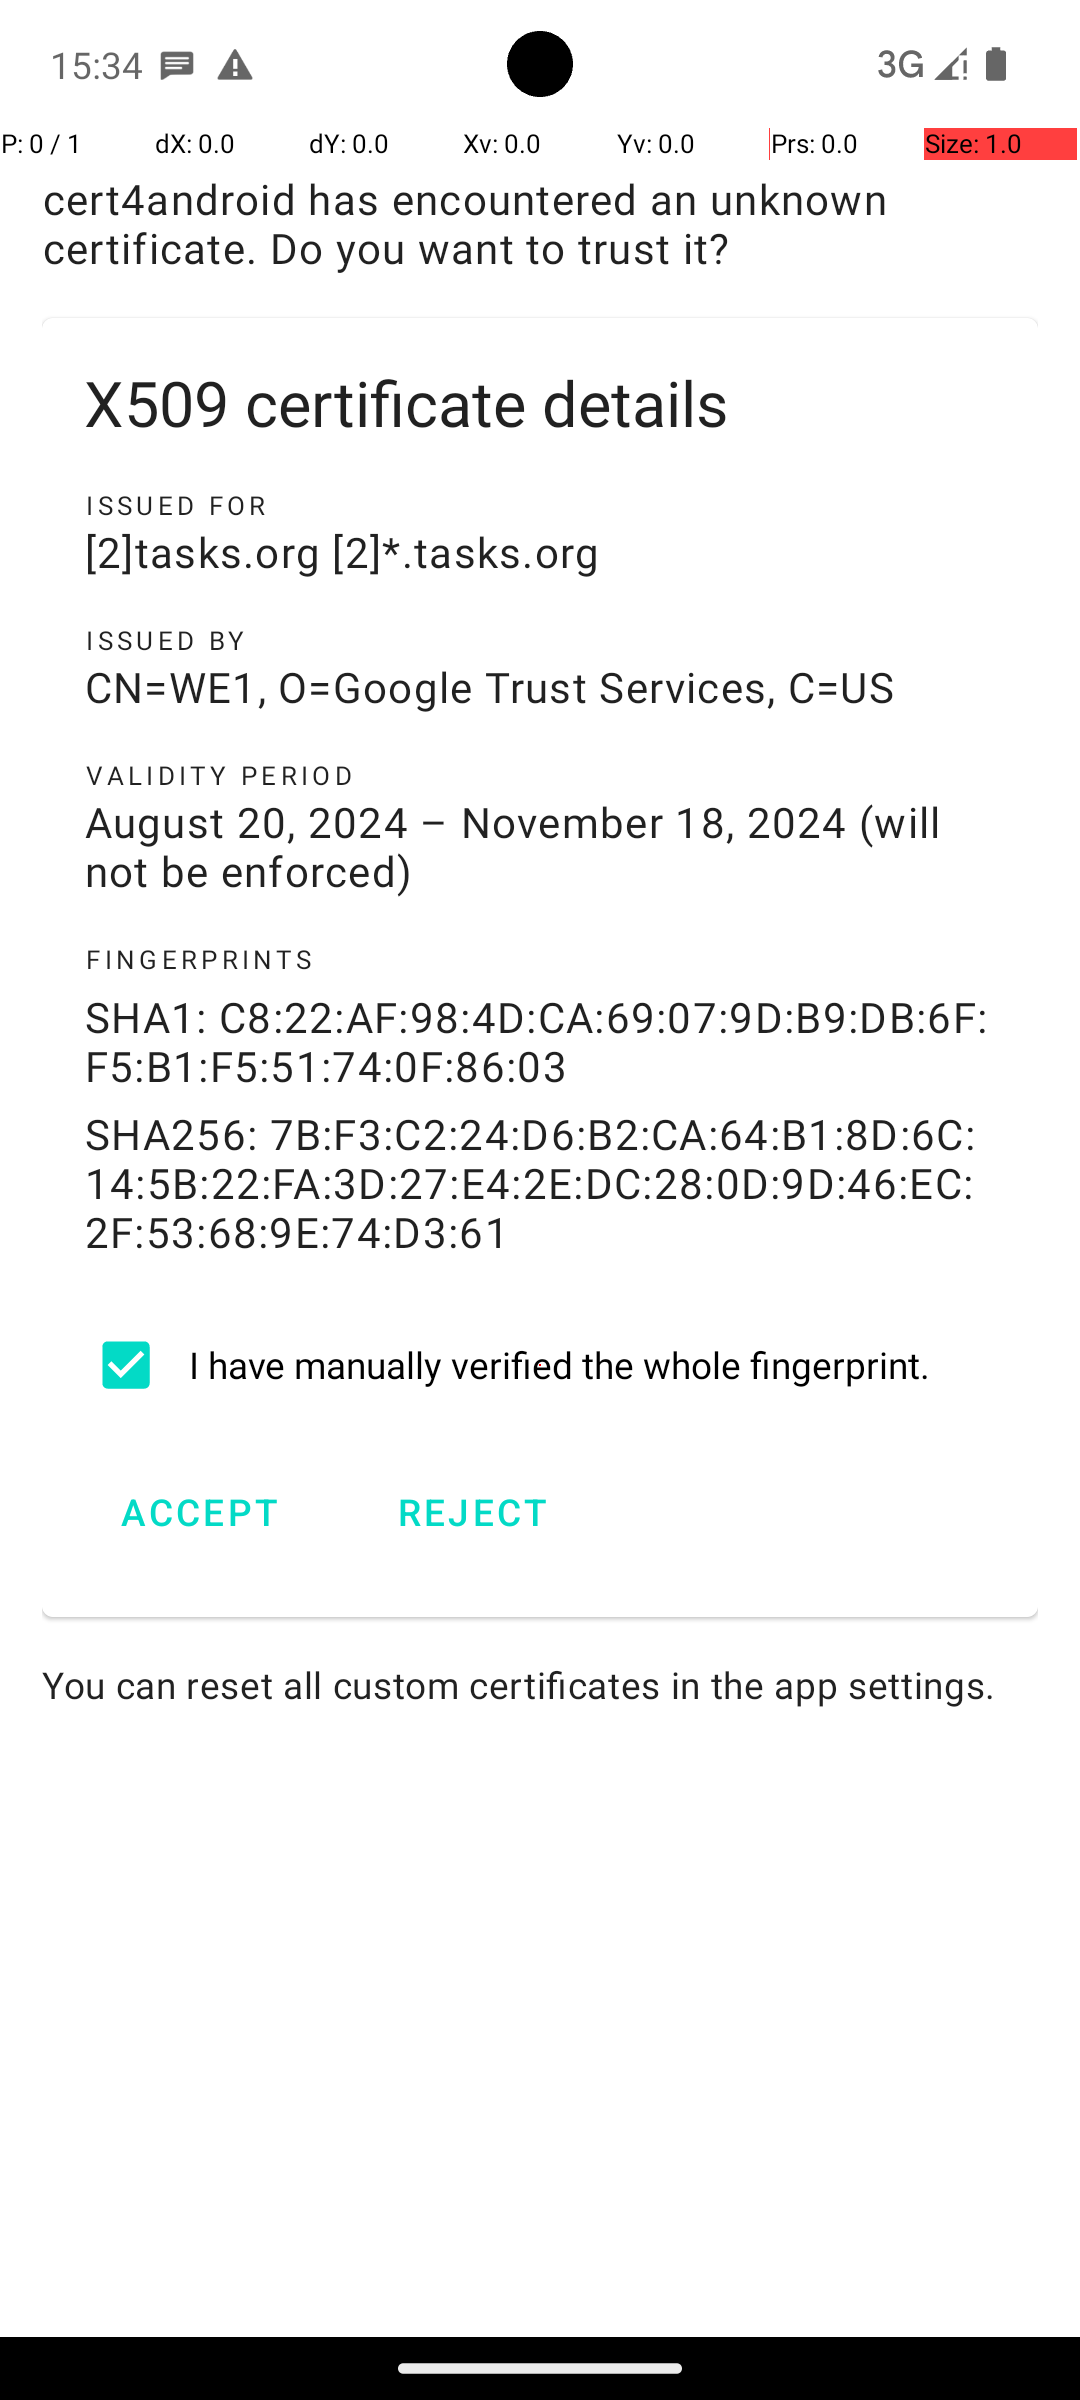  What do you see at coordinates (540, 640) in the screenshot?
I see `ISSUED BY` at bounding box center [540, 640].